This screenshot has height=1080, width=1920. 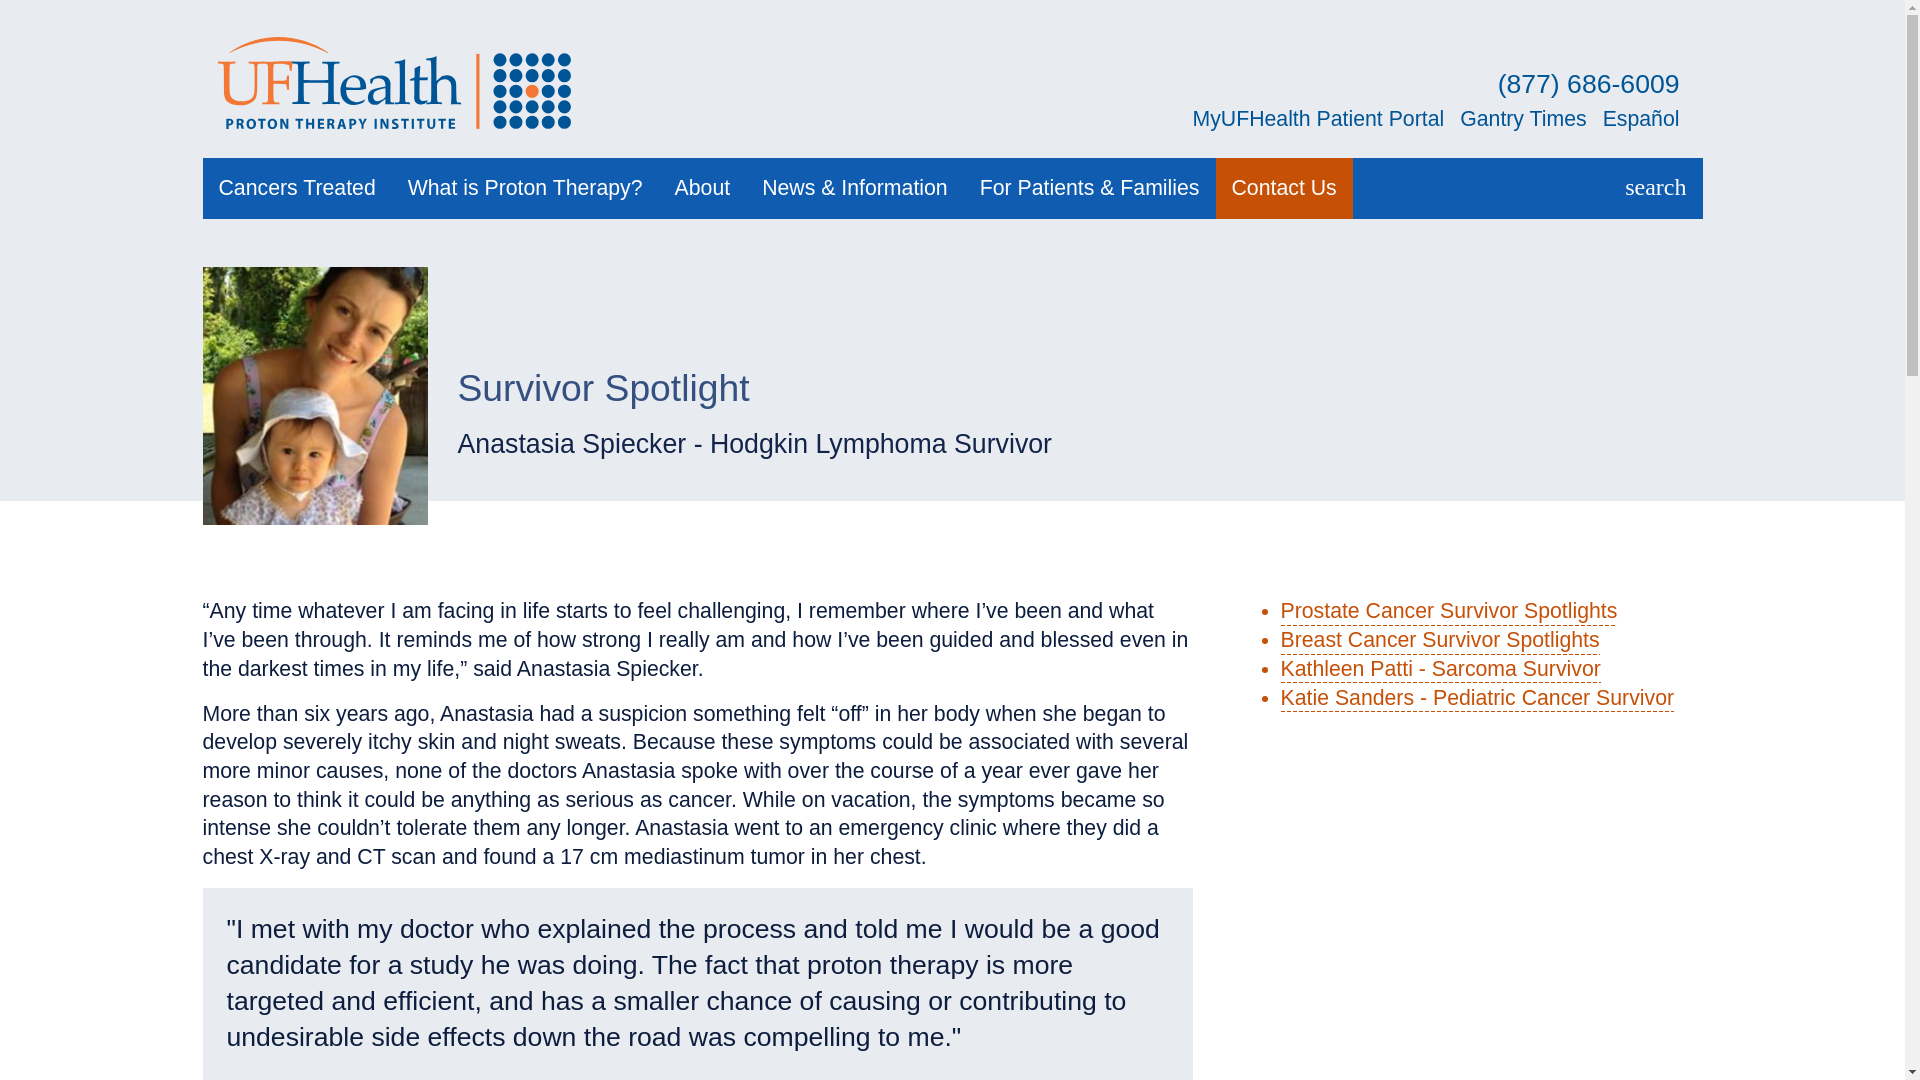 I want to click on What is Proton Therapy?, so click(x=524, y=188).